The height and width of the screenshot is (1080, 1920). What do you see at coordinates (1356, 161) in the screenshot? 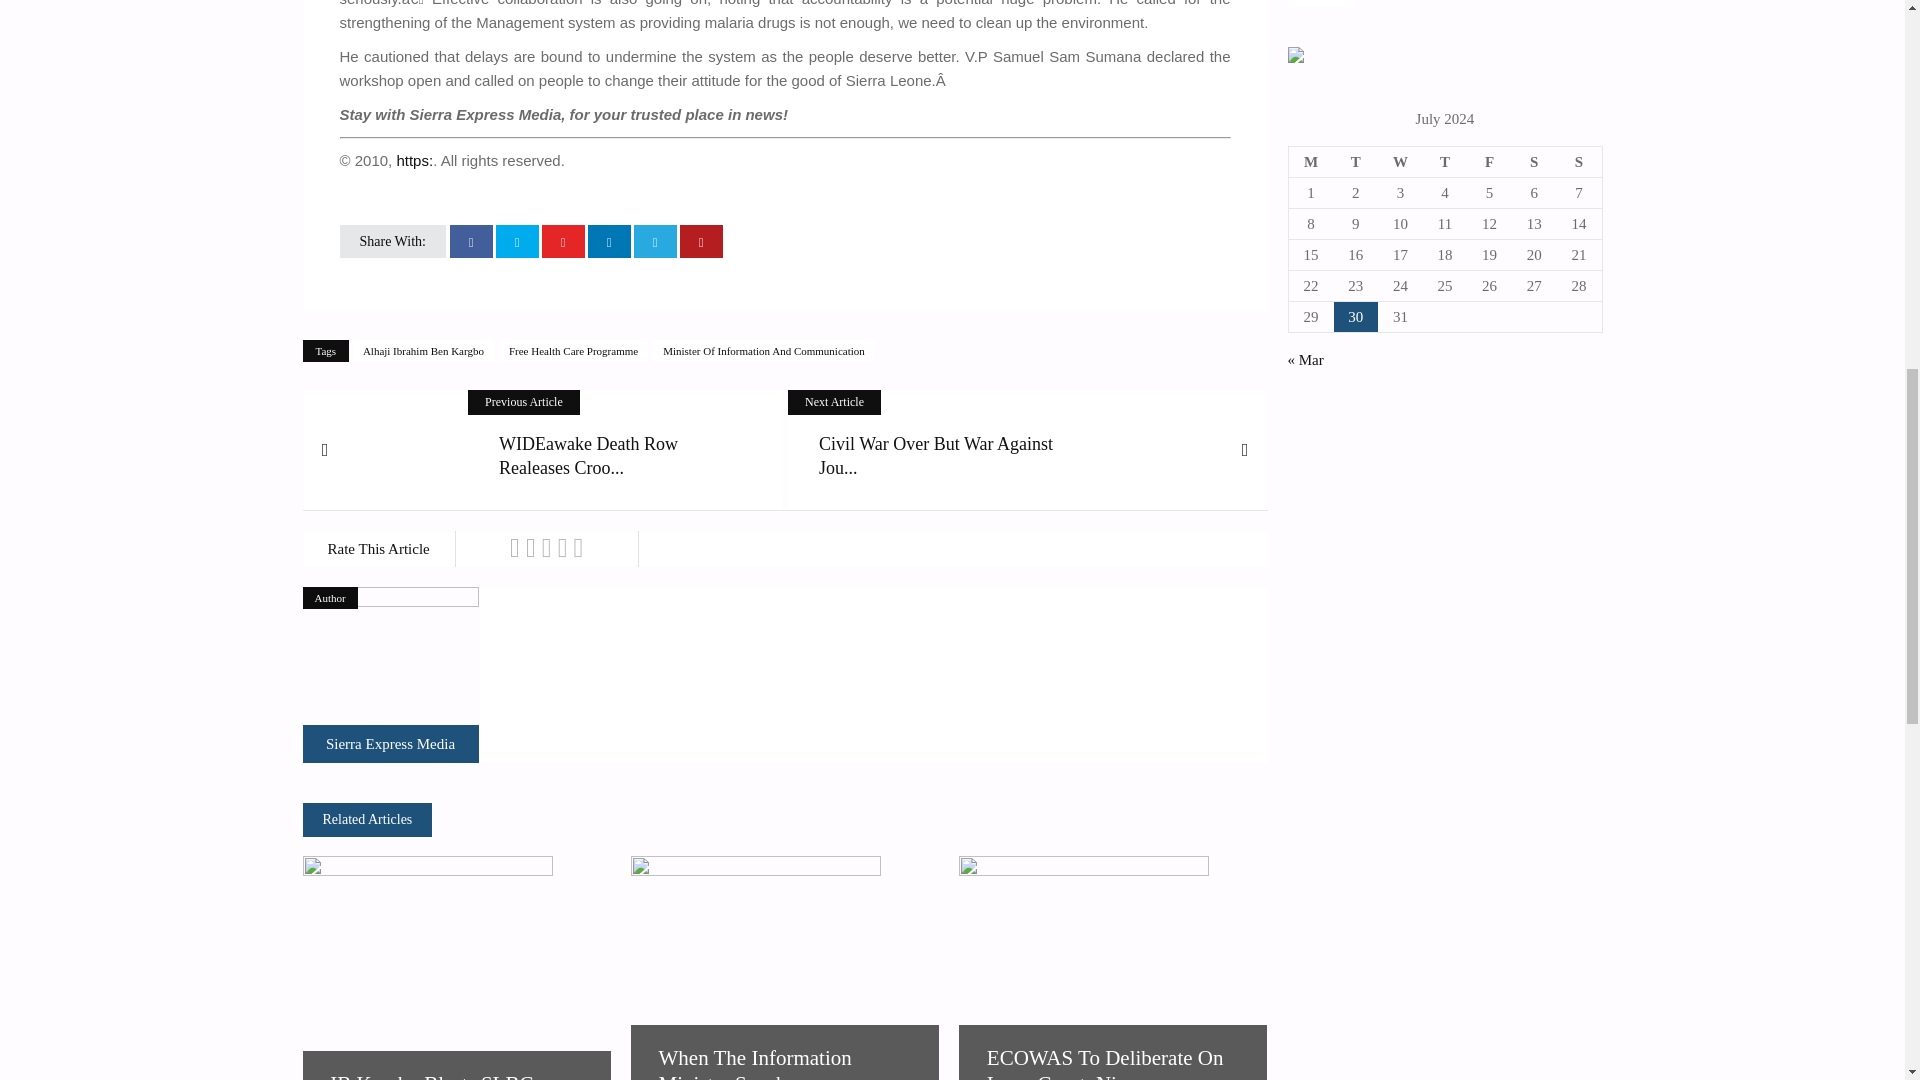
I see `Tuesday` at bounding box center [1356, 161].